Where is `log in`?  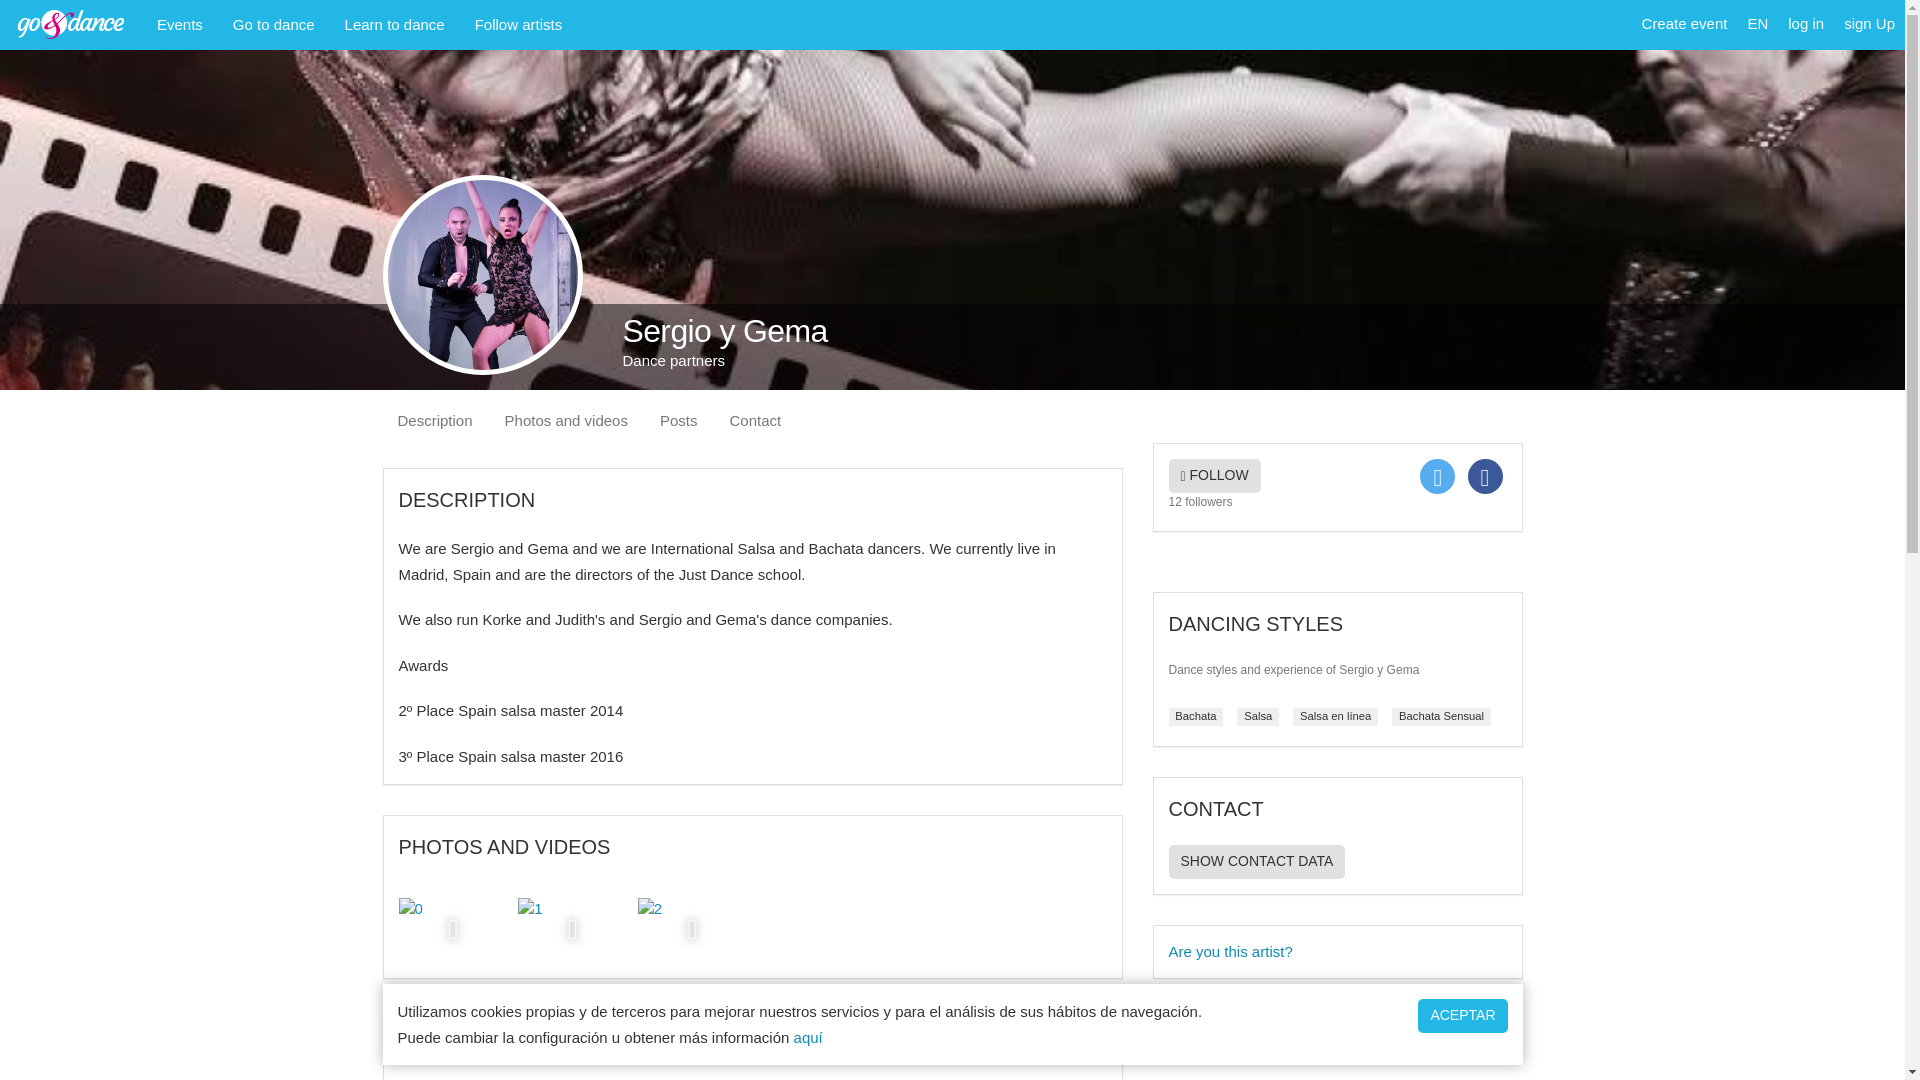 log in is located at coordinates (1805, 24).